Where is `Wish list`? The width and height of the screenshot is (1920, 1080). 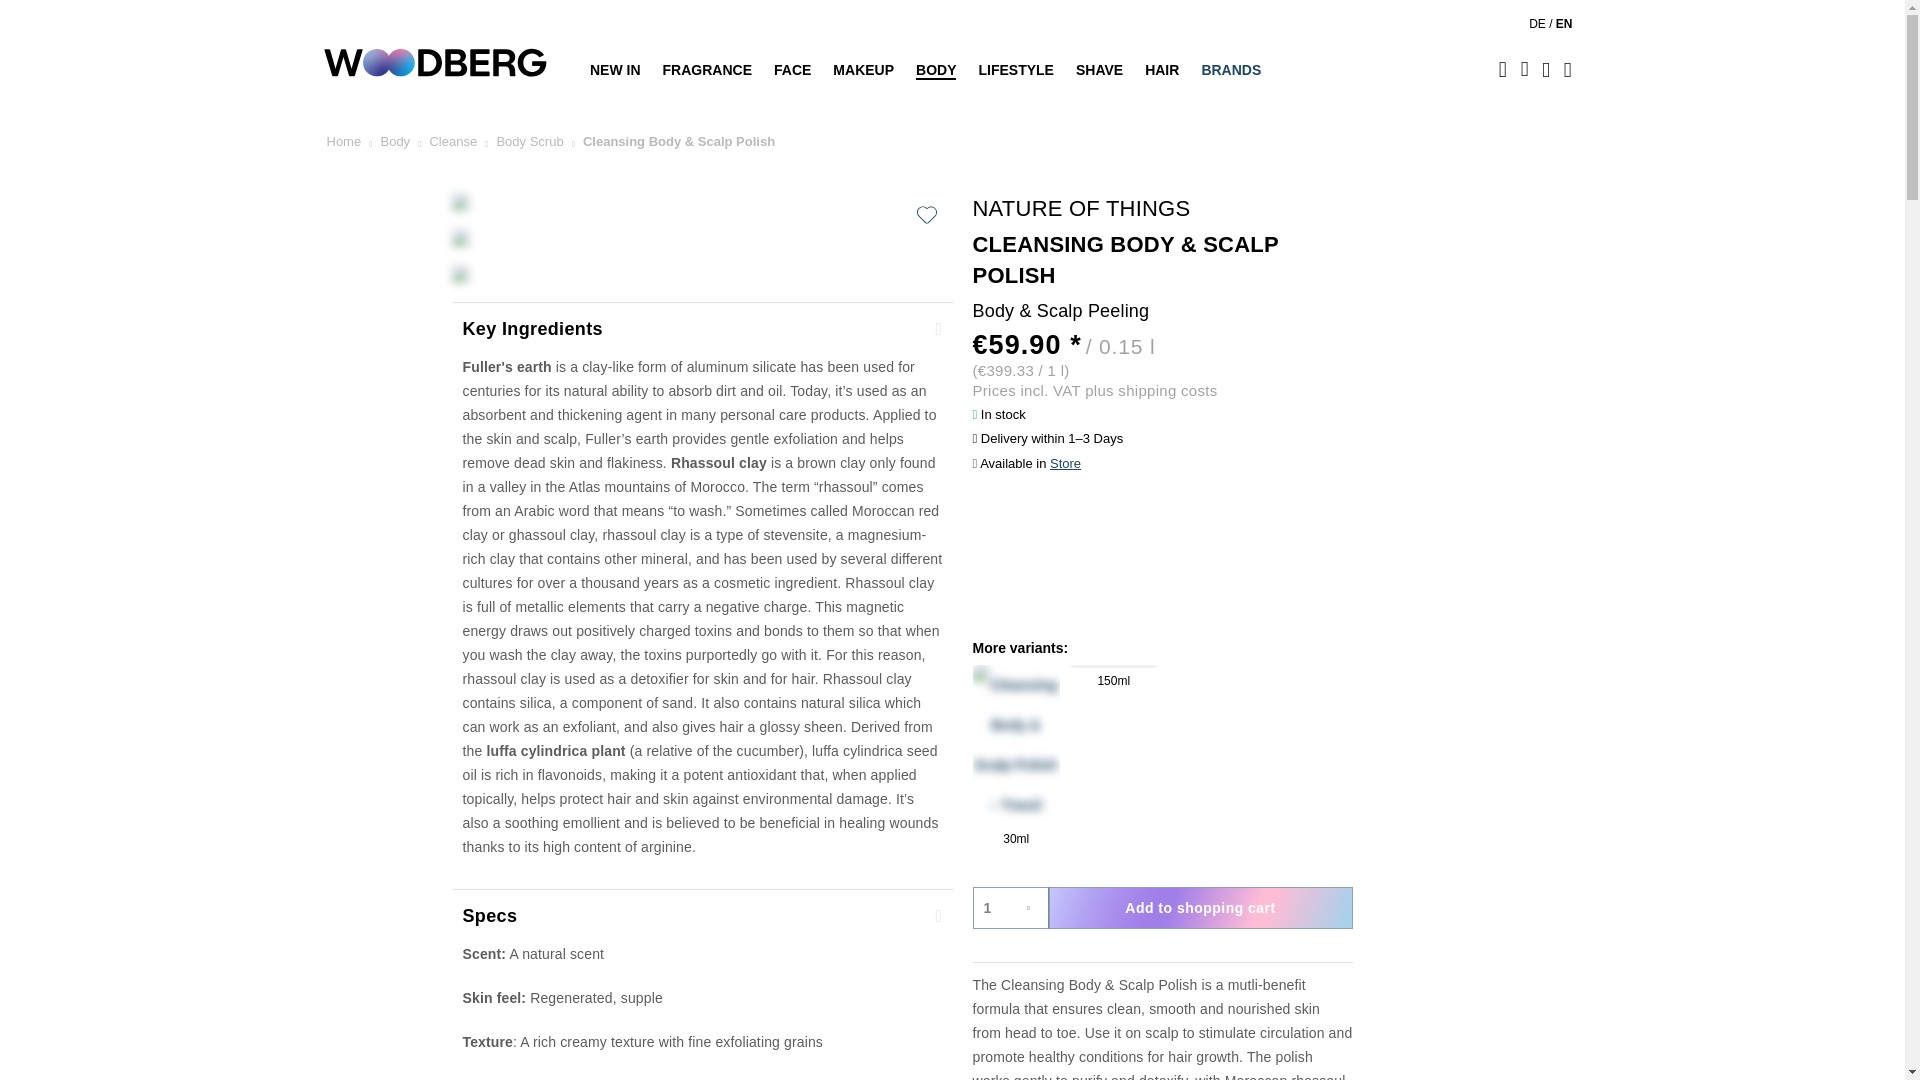
Wish list is located at coordinates (1525, 68).